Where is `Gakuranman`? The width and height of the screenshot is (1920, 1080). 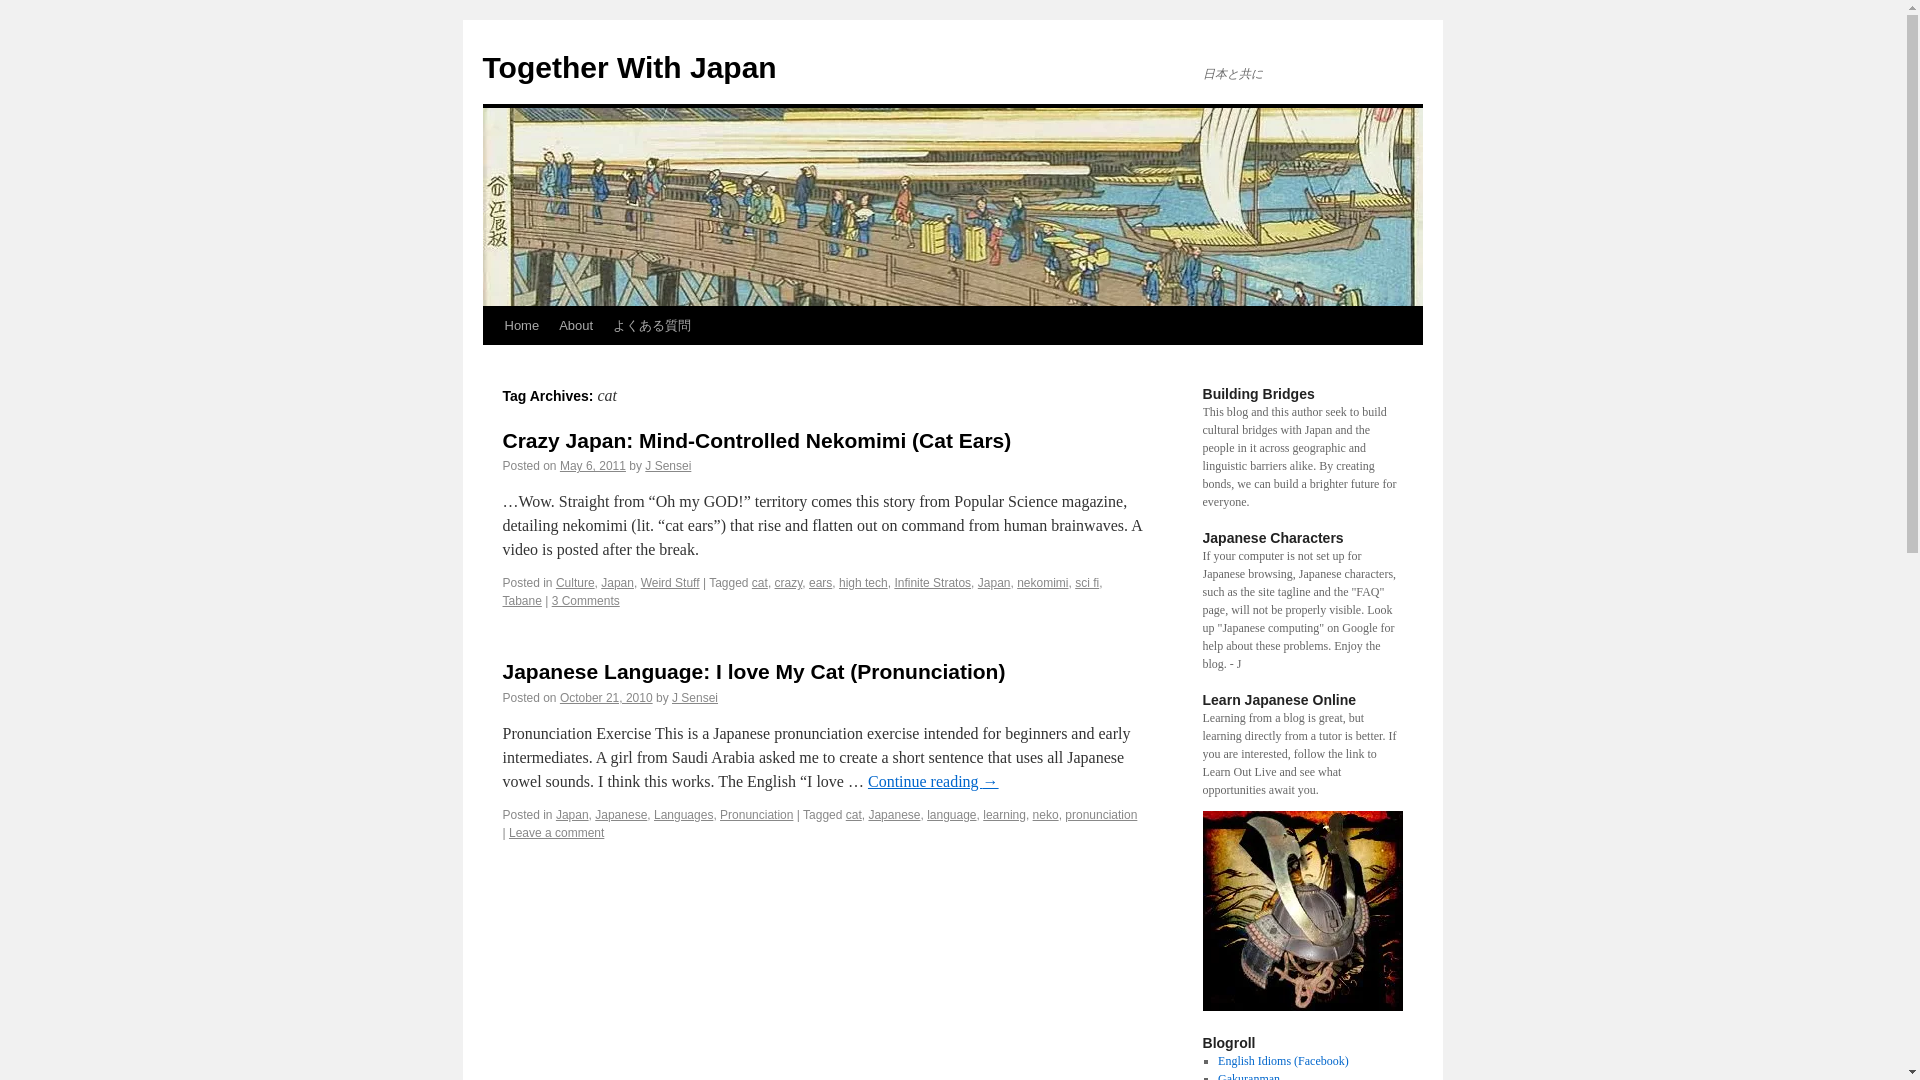
Gakuranman is located at coordinates (1248, 1076).